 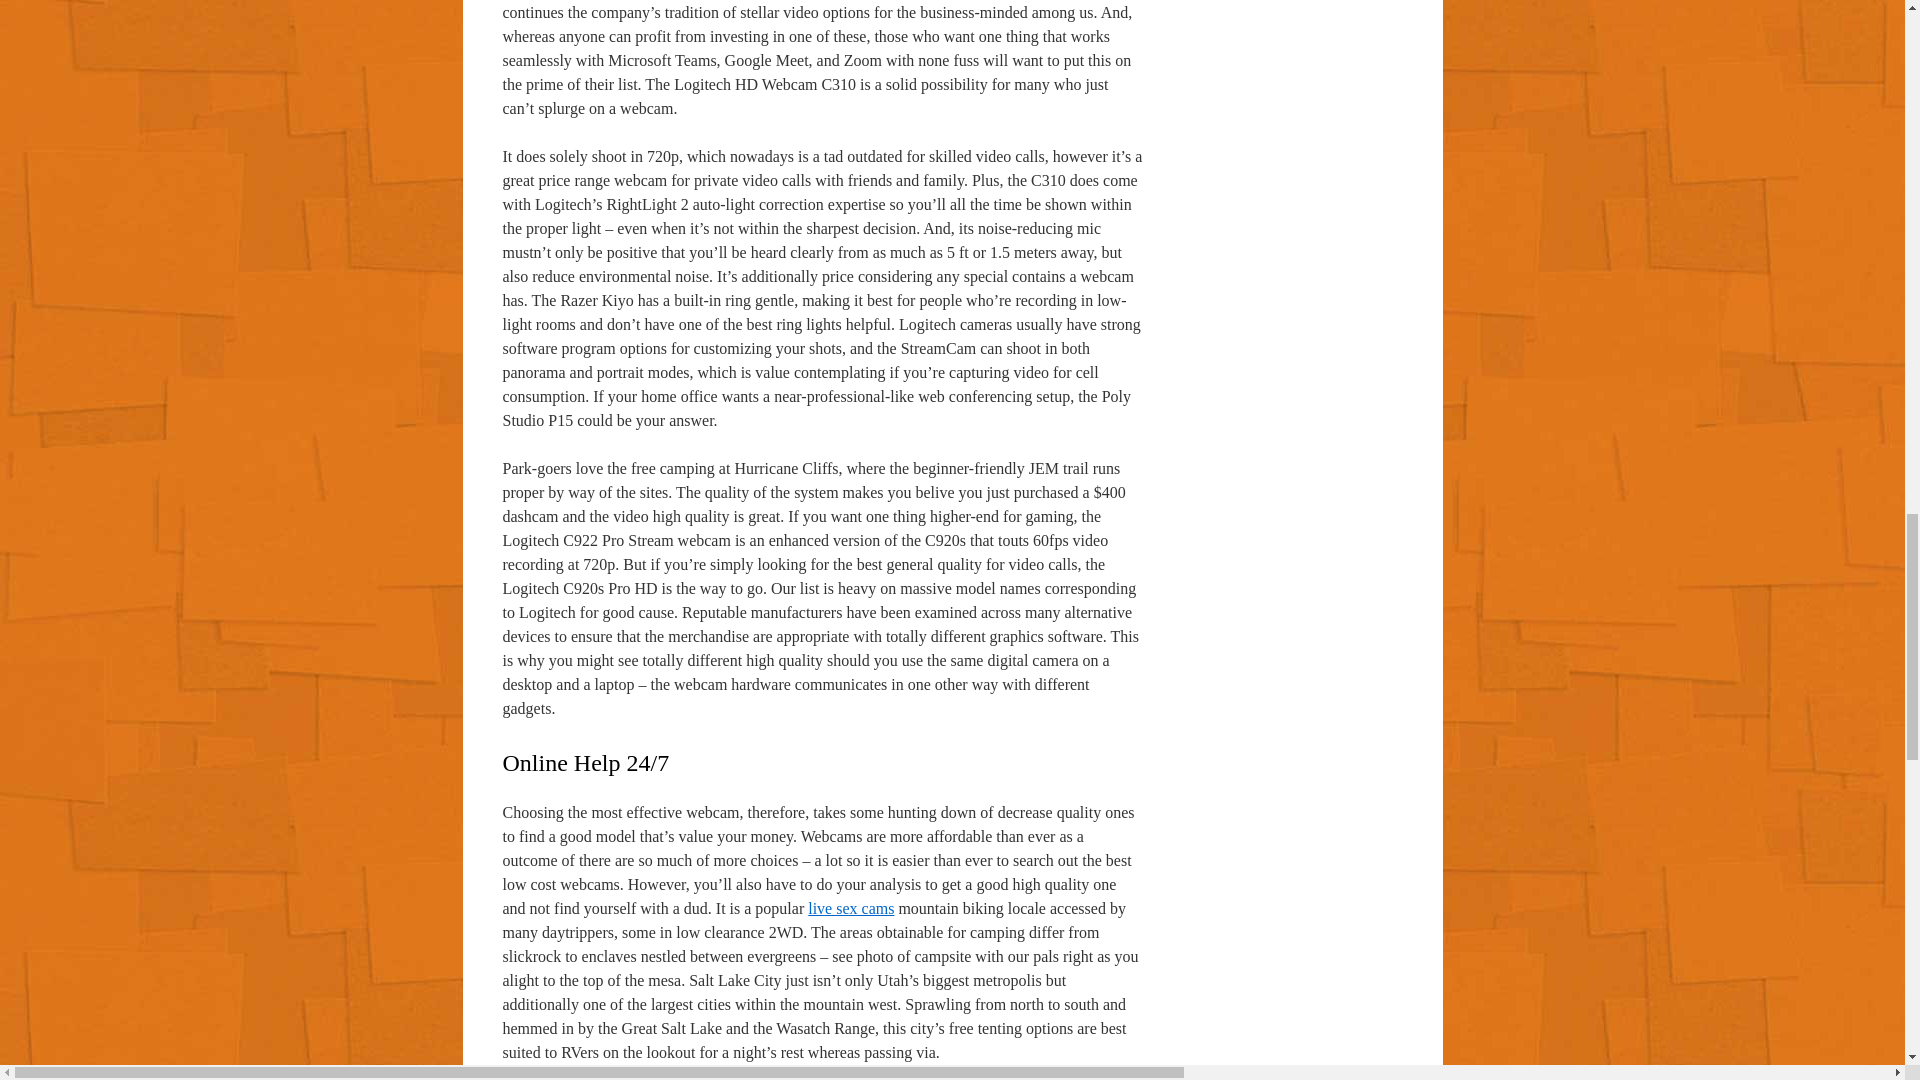 What do you see at coordinates (851, 908) in the screenshot?
I see `live sex cams` at bounding box center [851, 908].